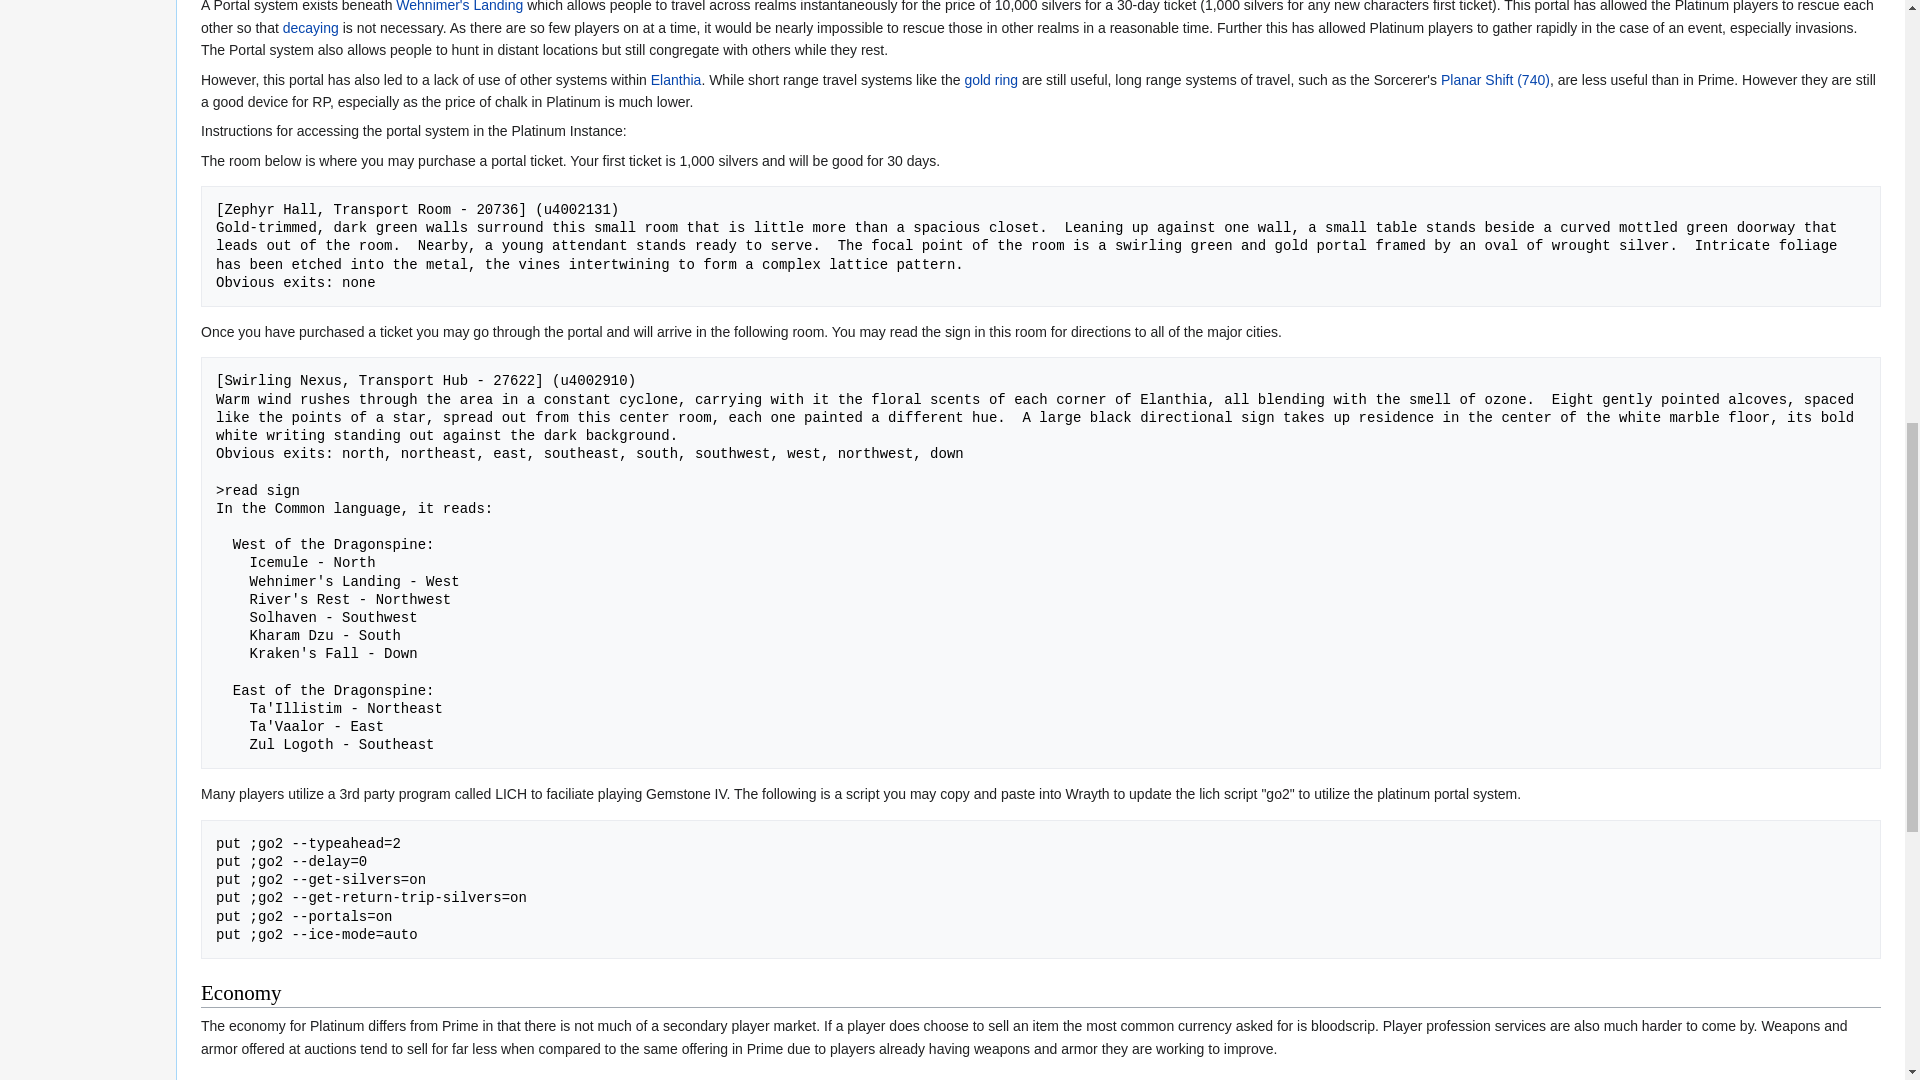 The image size is (1920, 1080). What do you see at coordinates (458, 6) in the screenshot?
I see `Wehnimer's Landing` at bounding box center [458, 6].